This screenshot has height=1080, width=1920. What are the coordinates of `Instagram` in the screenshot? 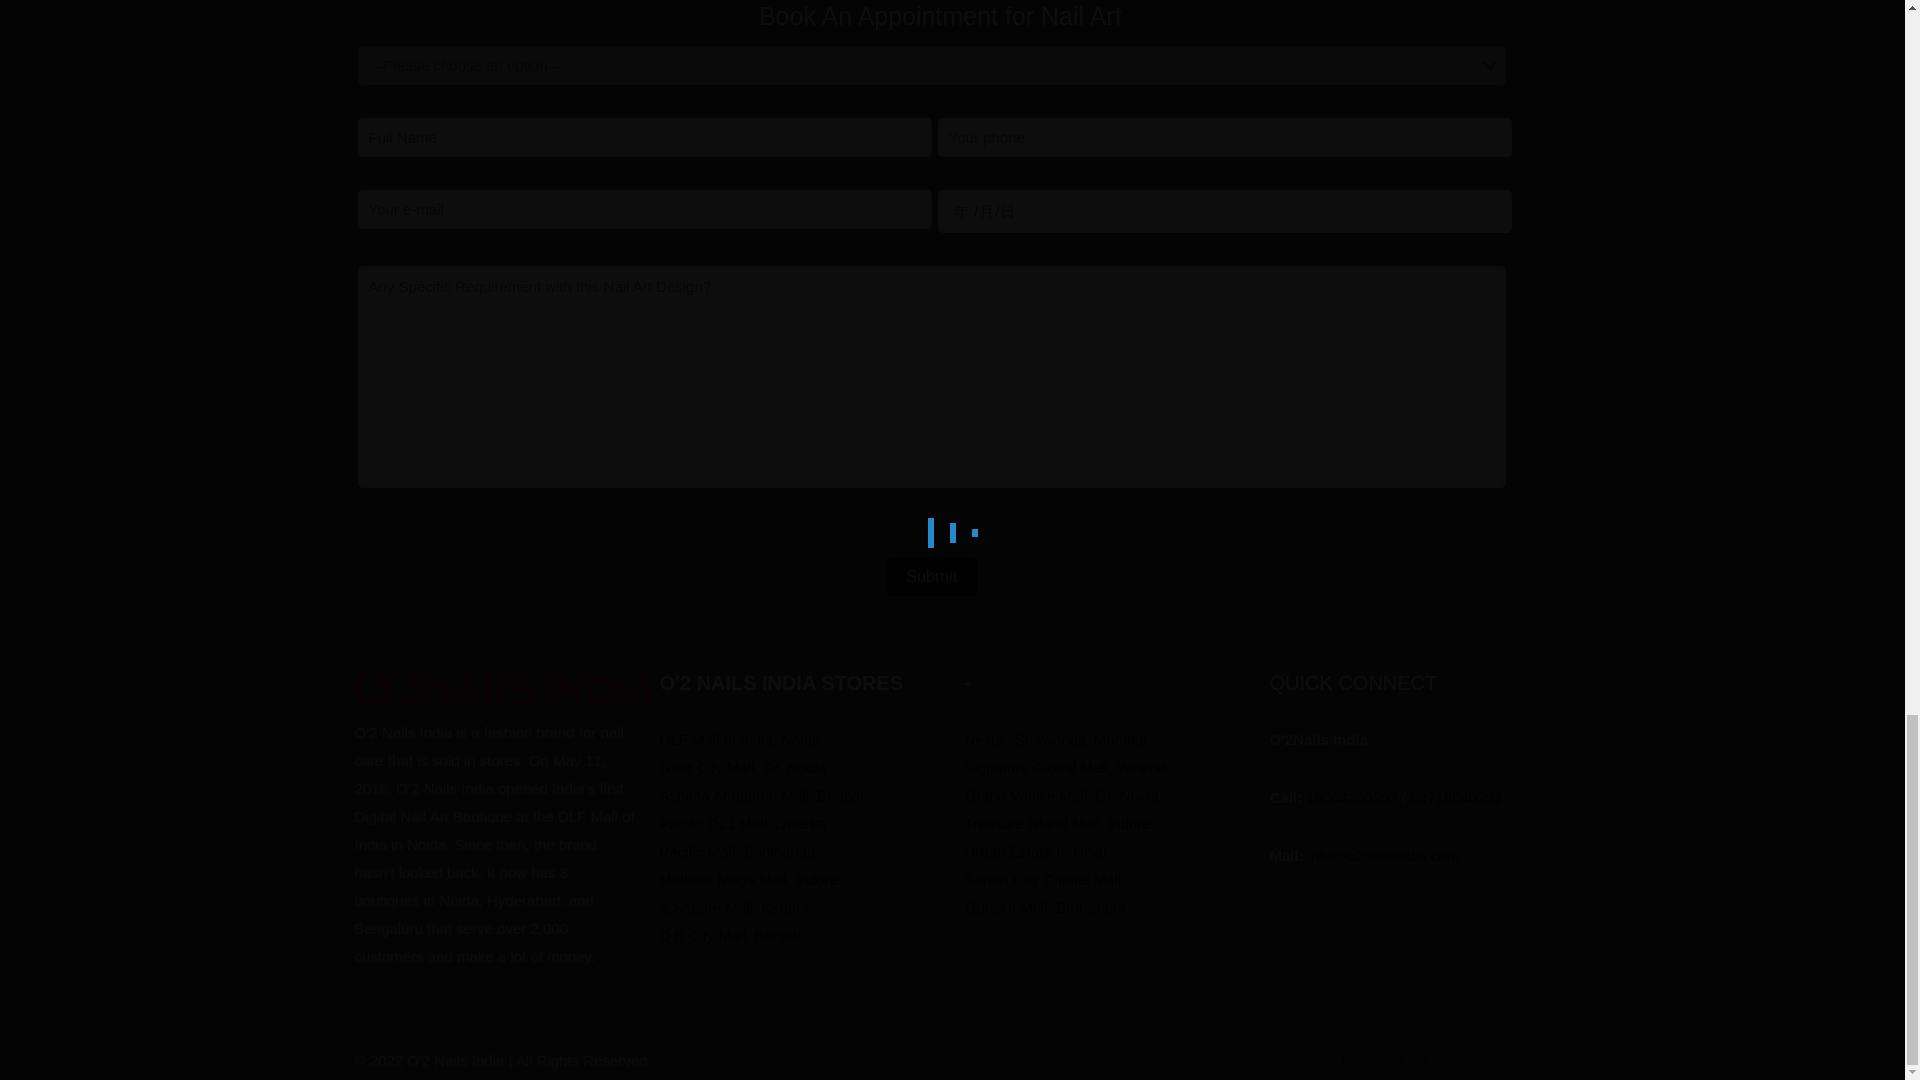 It's located at (1453, 1060).